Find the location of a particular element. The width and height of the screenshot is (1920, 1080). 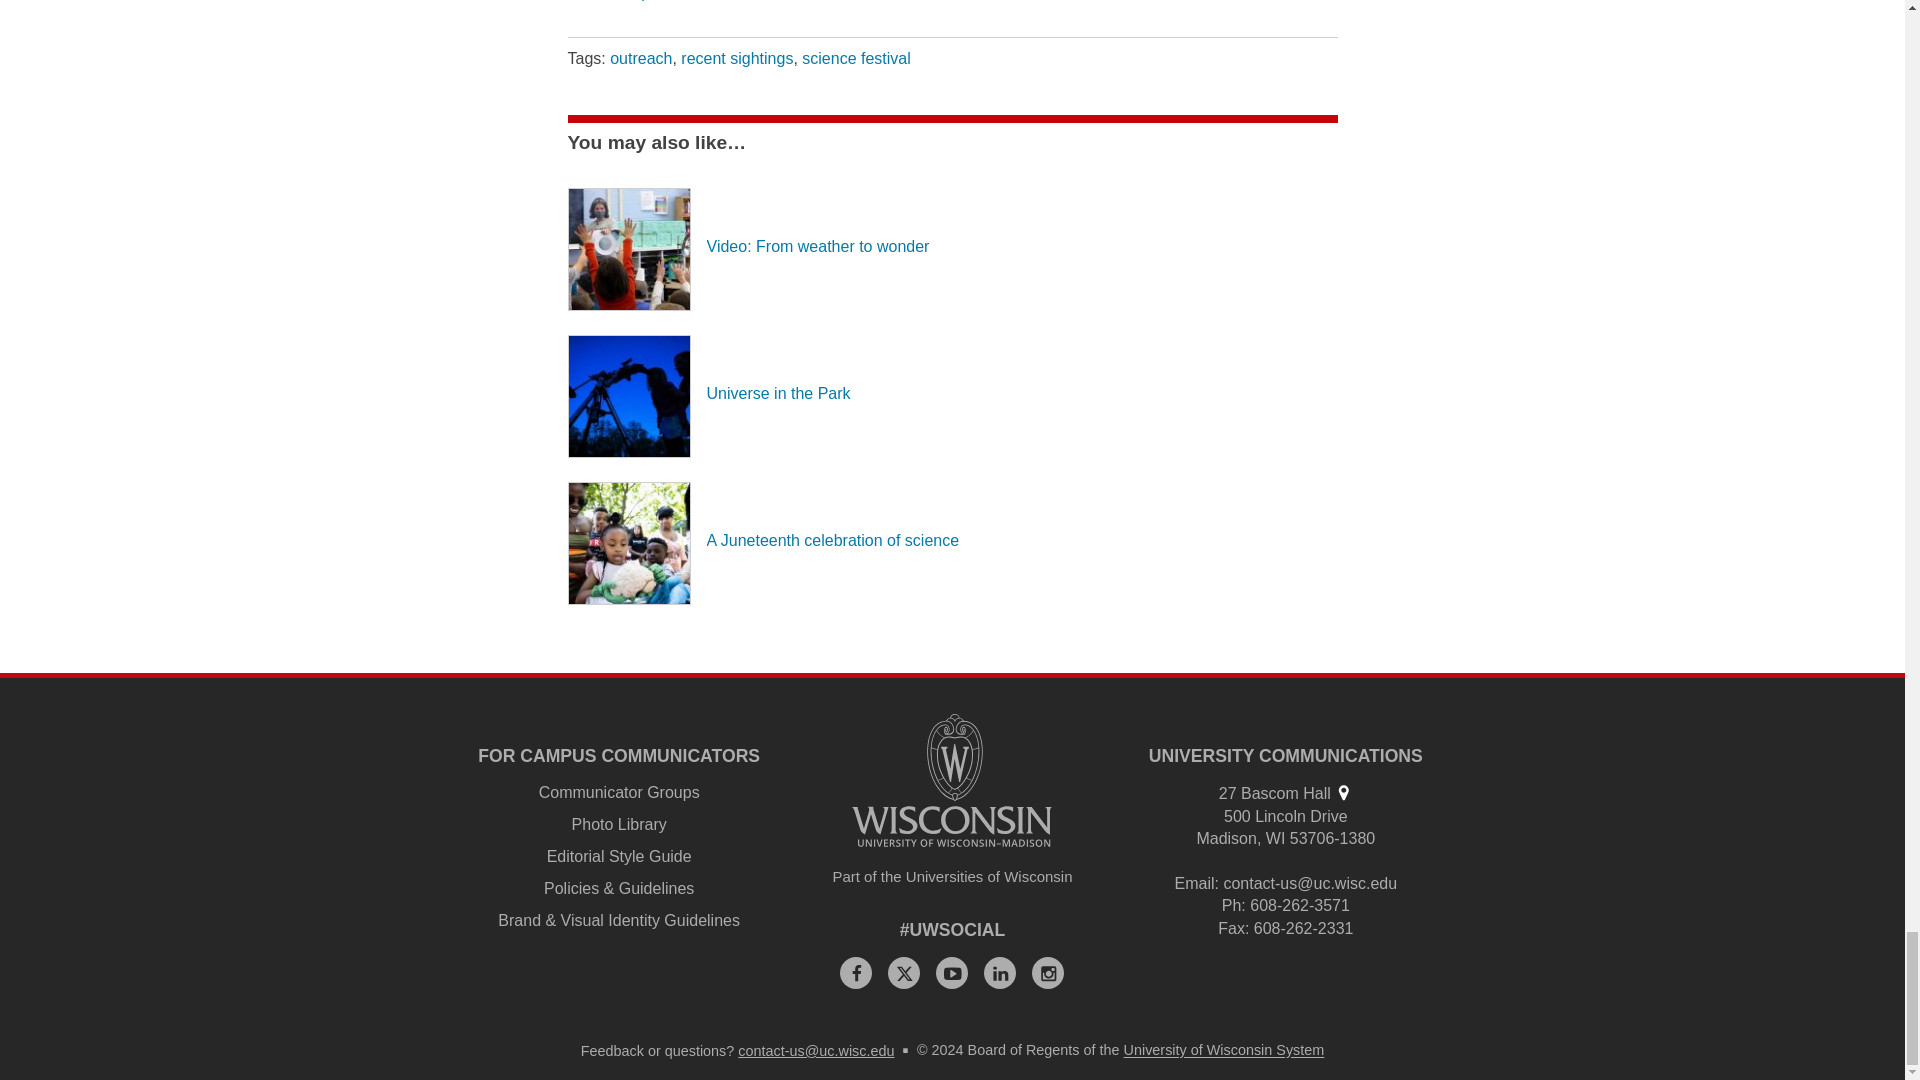

Wisconsin is located at coordinates (1276, 838).